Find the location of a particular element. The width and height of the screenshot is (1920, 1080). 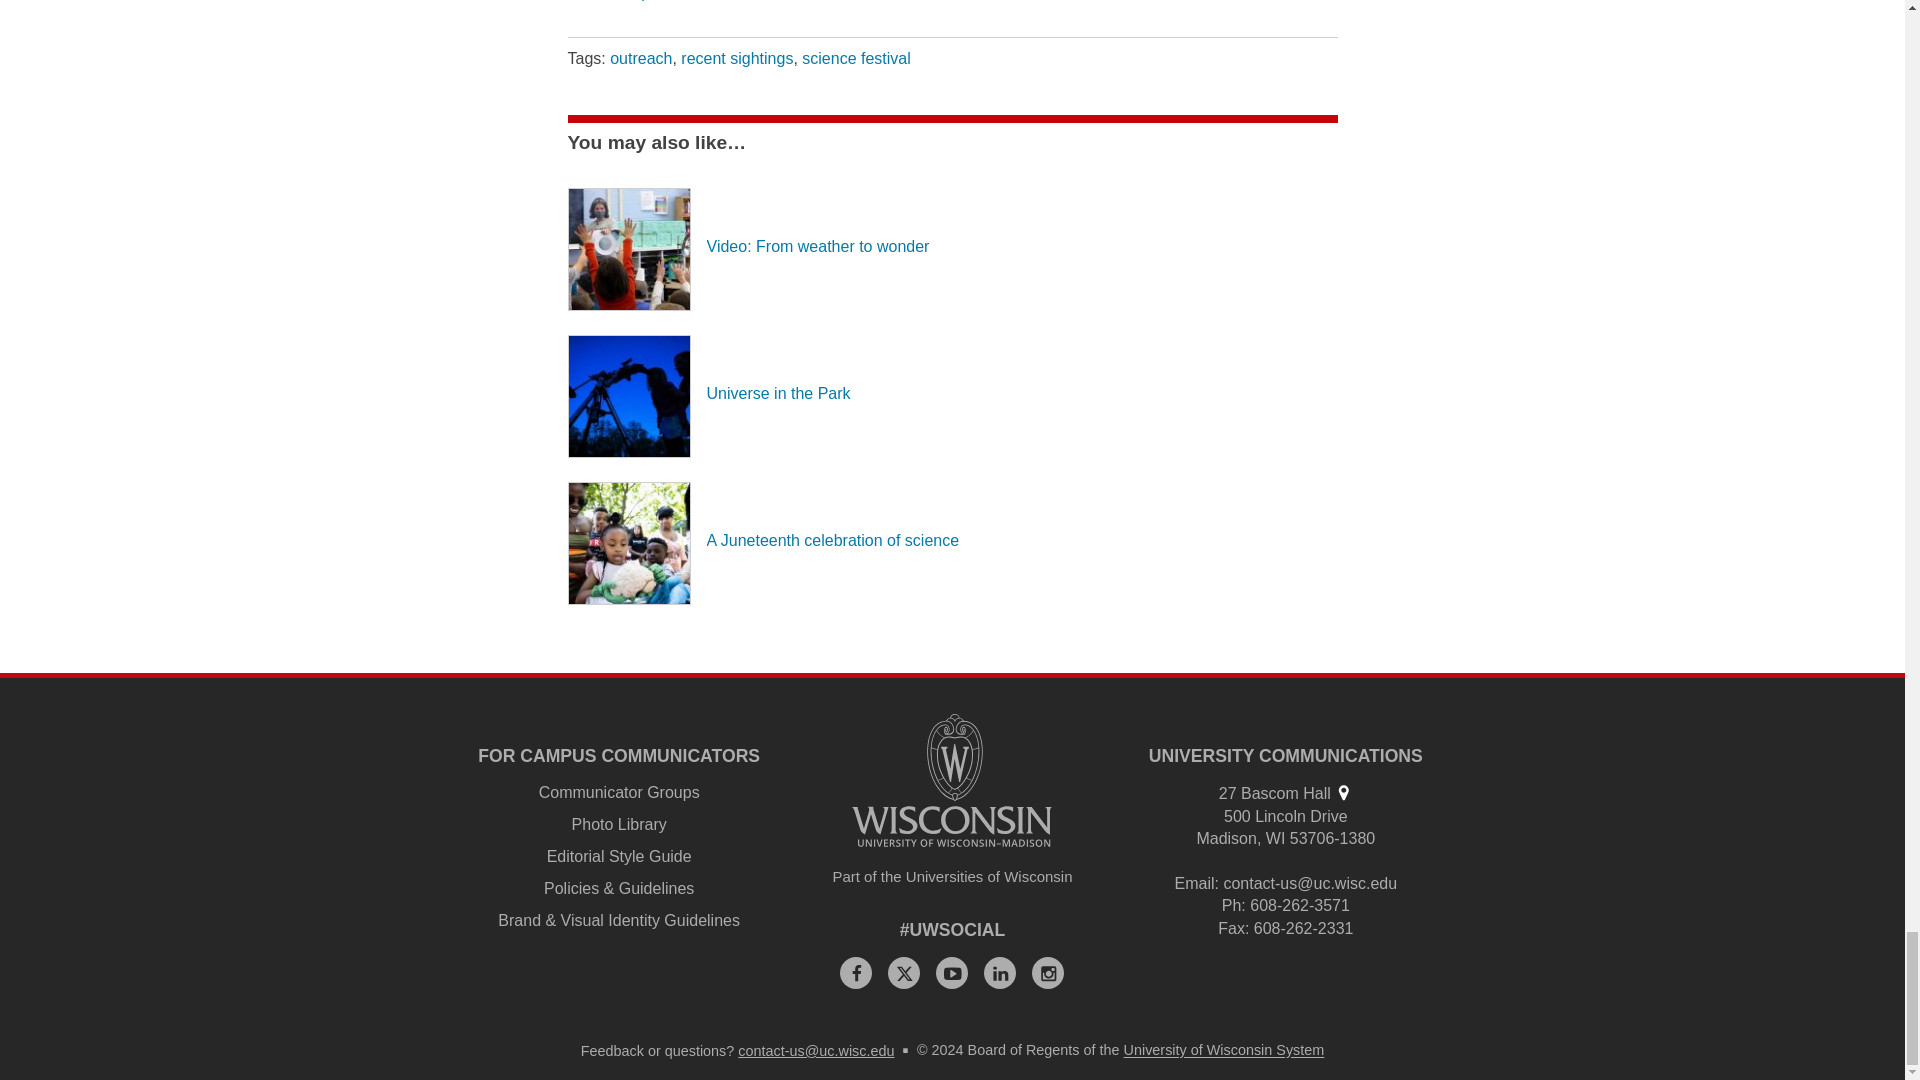

Wisconsin is located at coordinates (1276, 838).